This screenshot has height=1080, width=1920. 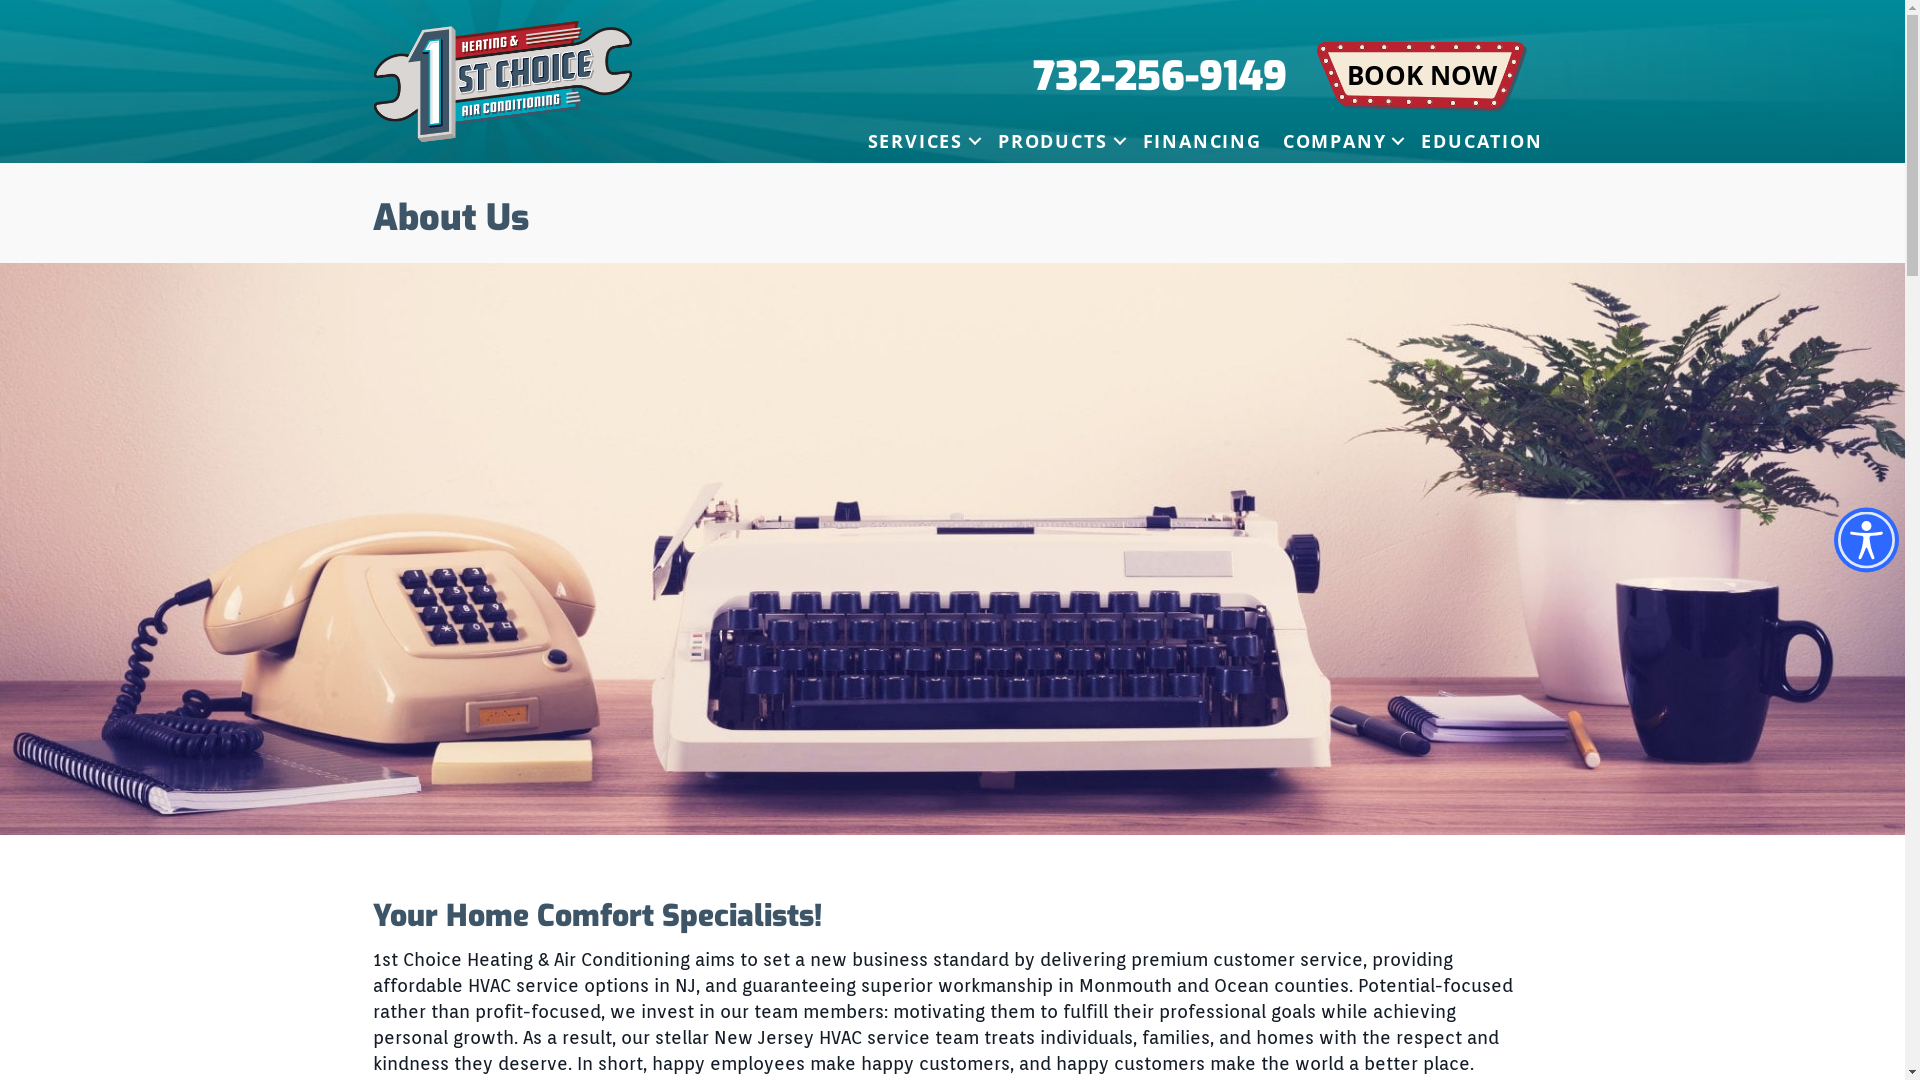 What do you see at coordinates (1342, 141) in the screenshot?
I see `COMPANY` at bounding box center [1342, 141].